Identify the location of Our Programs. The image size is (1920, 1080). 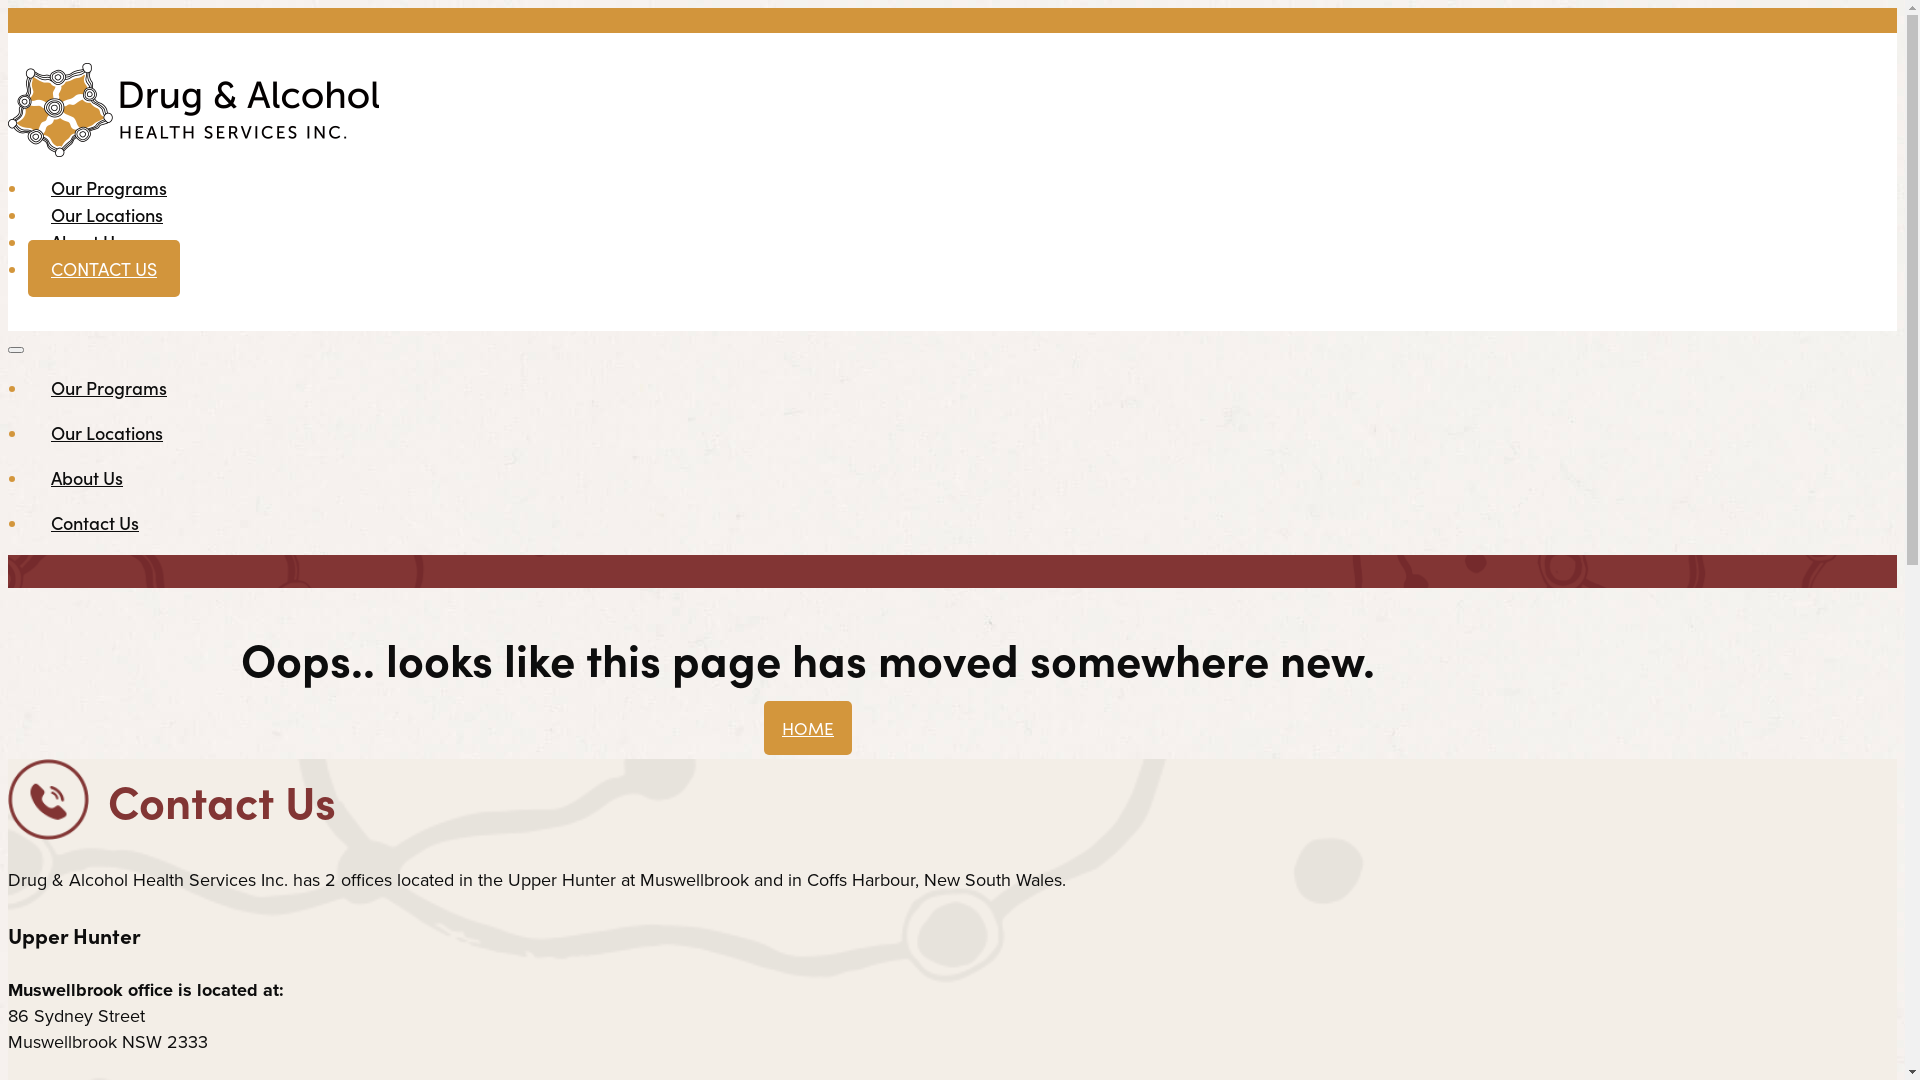
(109, 188).